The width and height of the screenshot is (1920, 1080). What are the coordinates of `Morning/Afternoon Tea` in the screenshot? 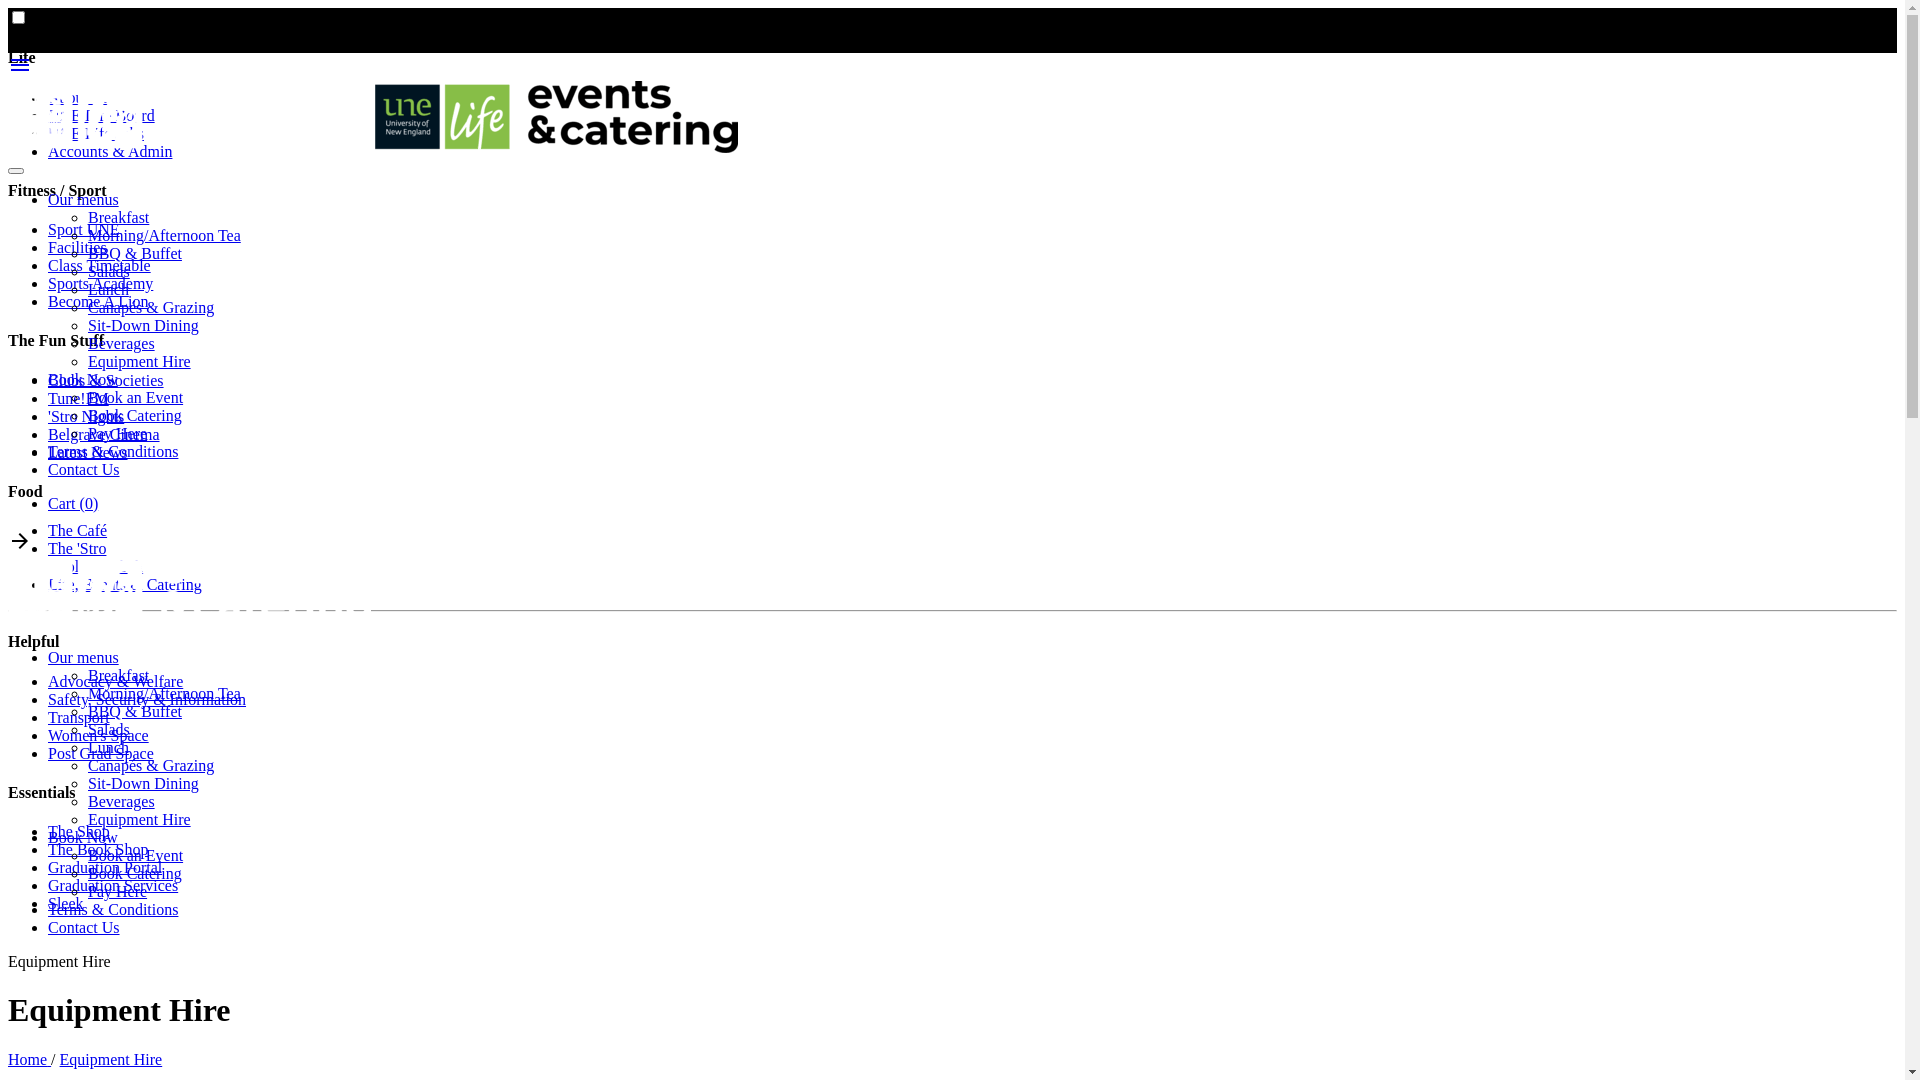 It's located at (164, 236).